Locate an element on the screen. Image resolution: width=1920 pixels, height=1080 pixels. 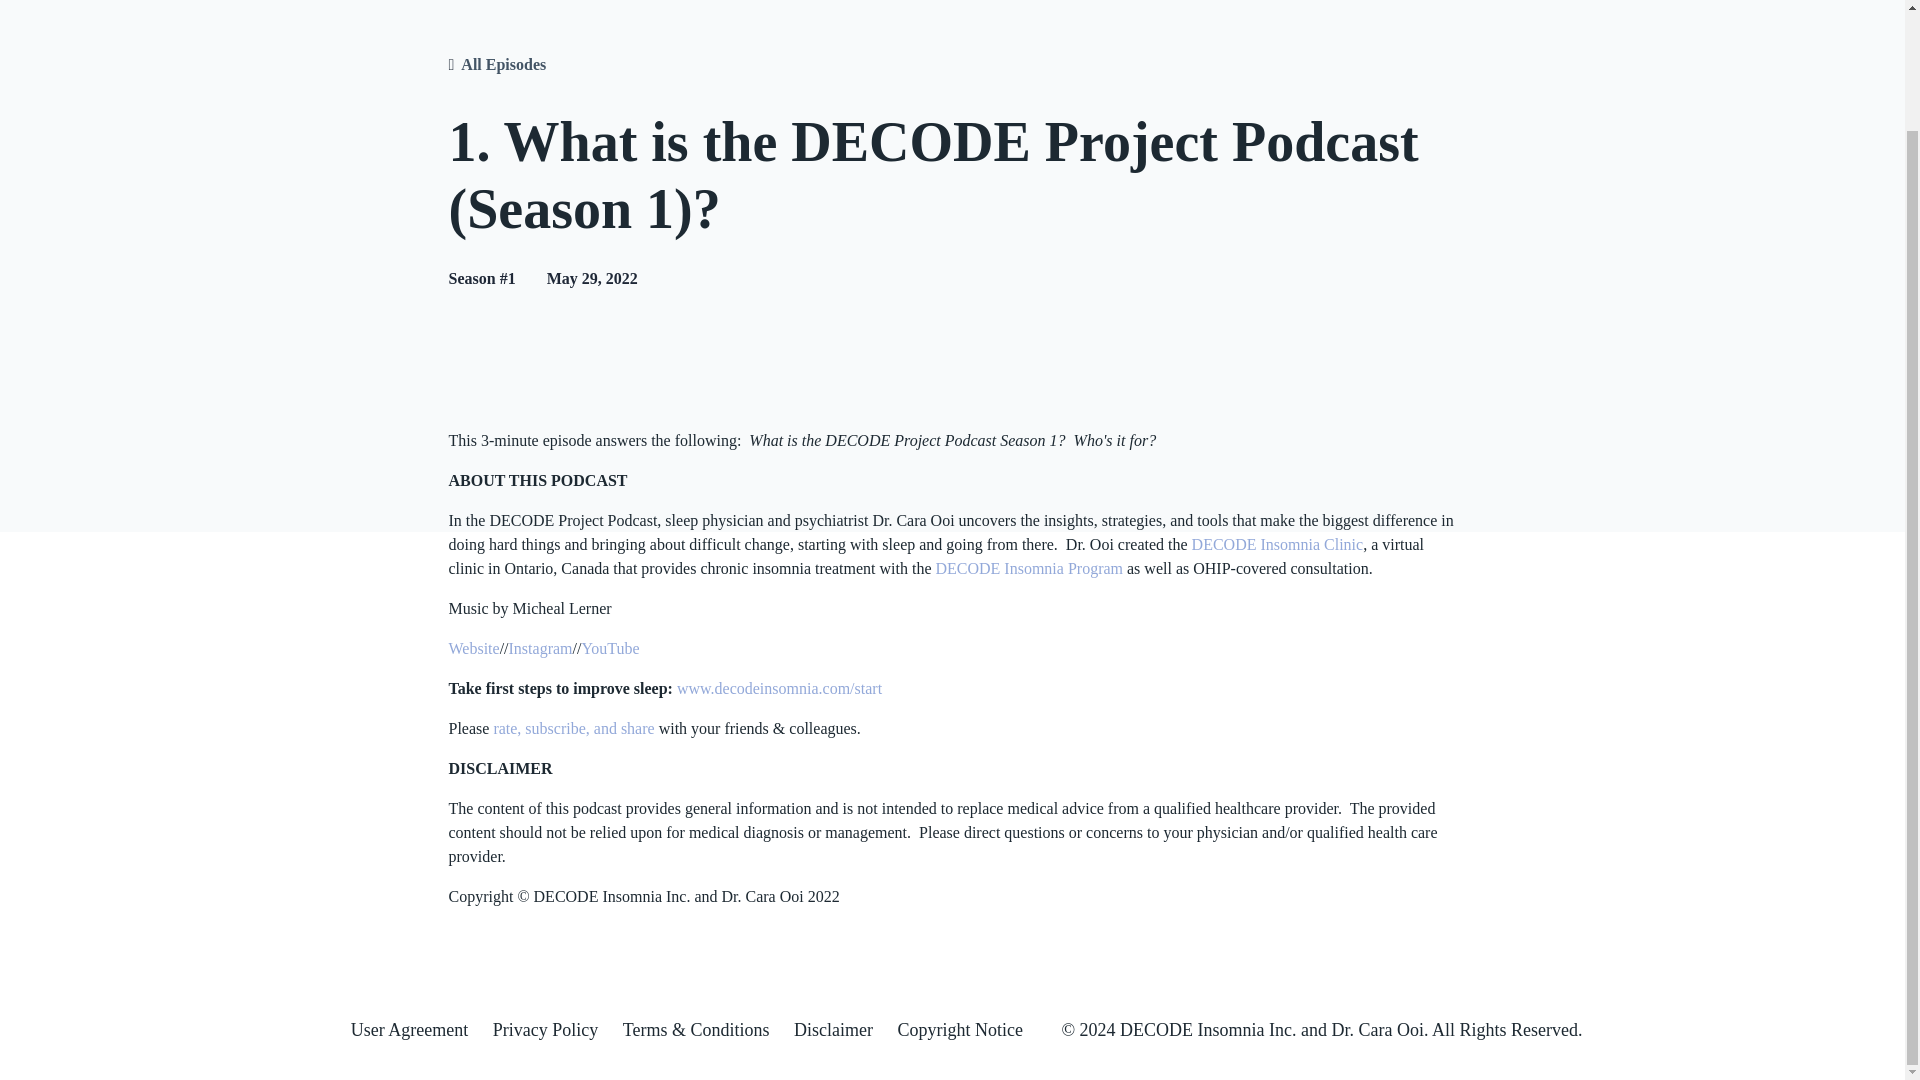
Privacy Policy is located at coordinates (546, 1030).